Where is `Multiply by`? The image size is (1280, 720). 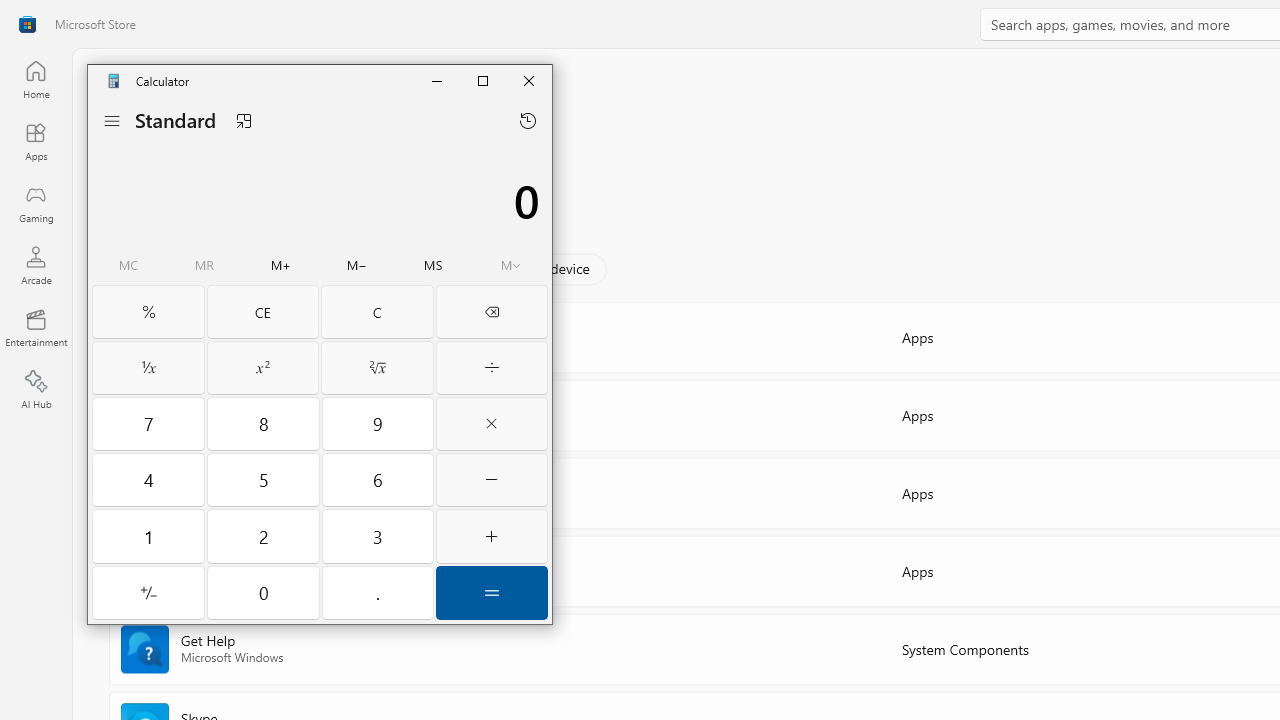
Multiply by is located at coordinates (492, 423).